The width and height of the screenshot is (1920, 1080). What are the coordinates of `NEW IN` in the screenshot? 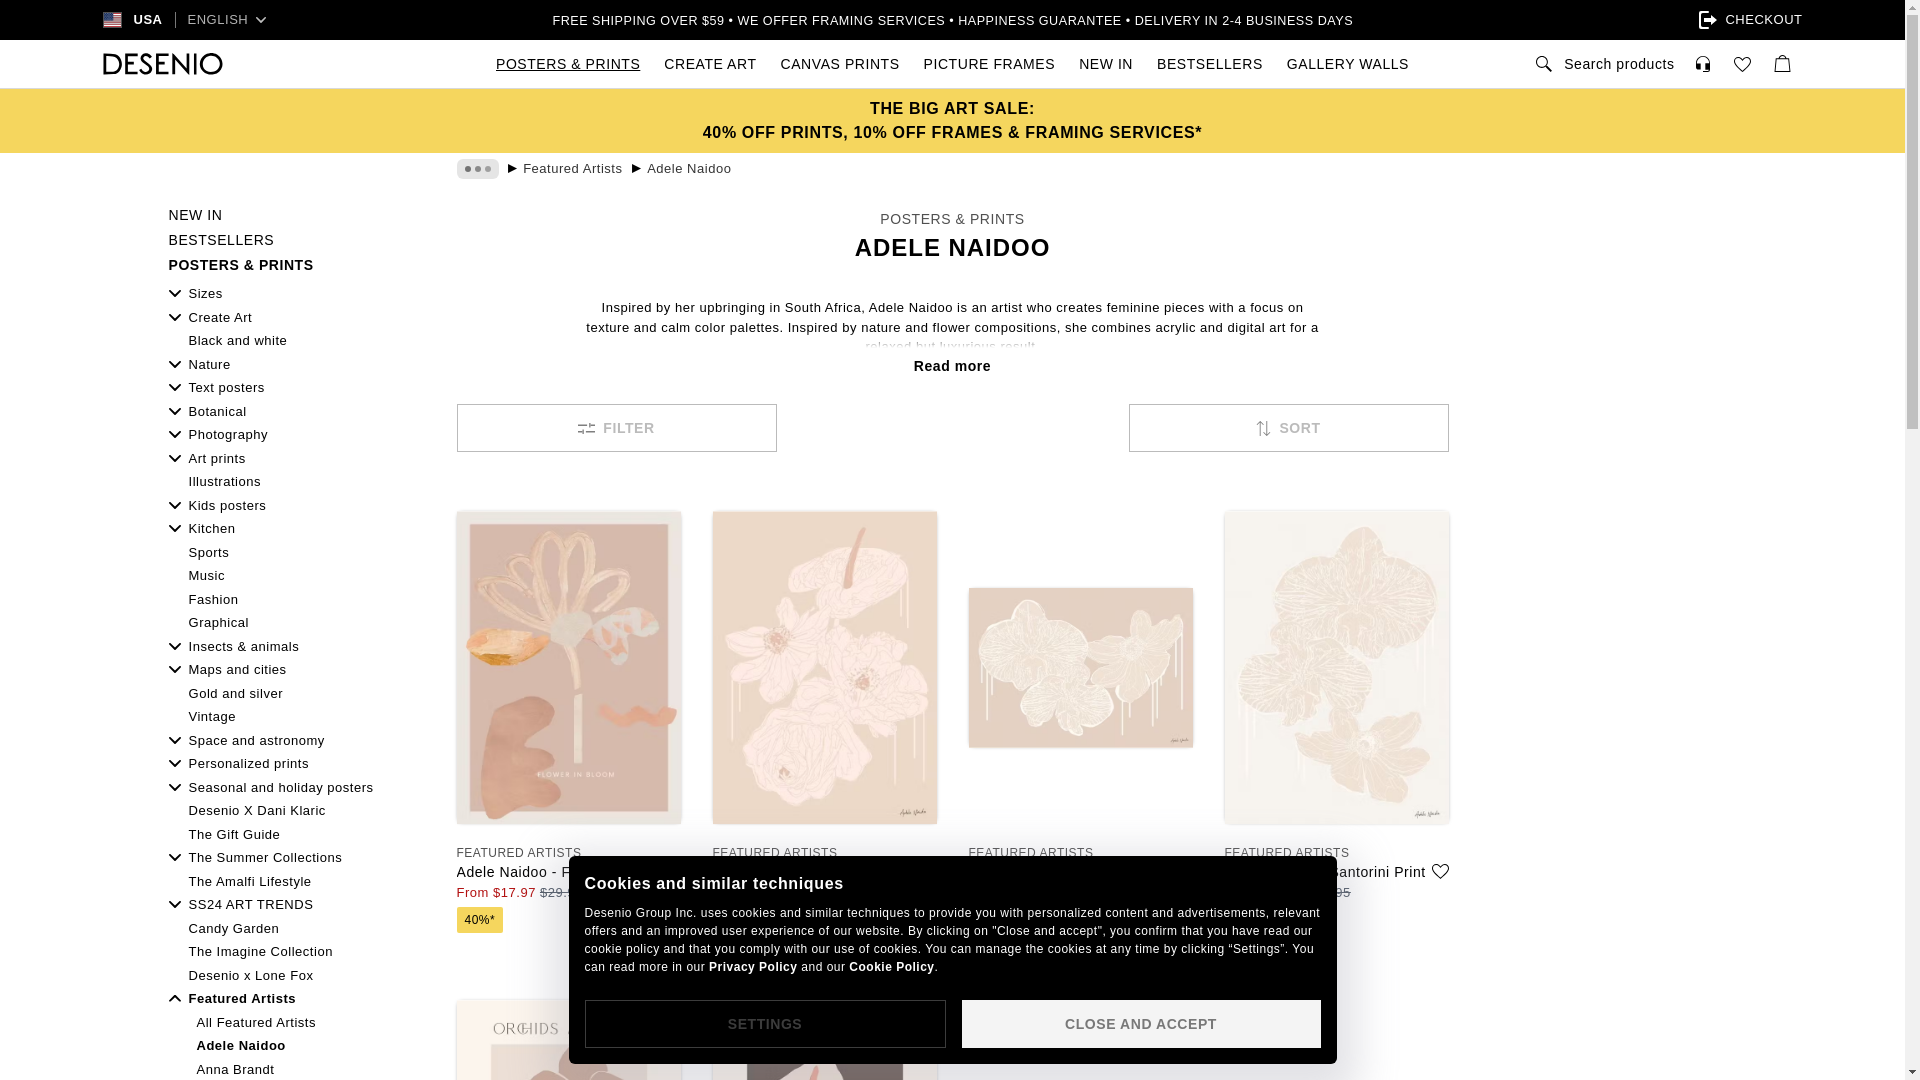 It's located at (296, 215).